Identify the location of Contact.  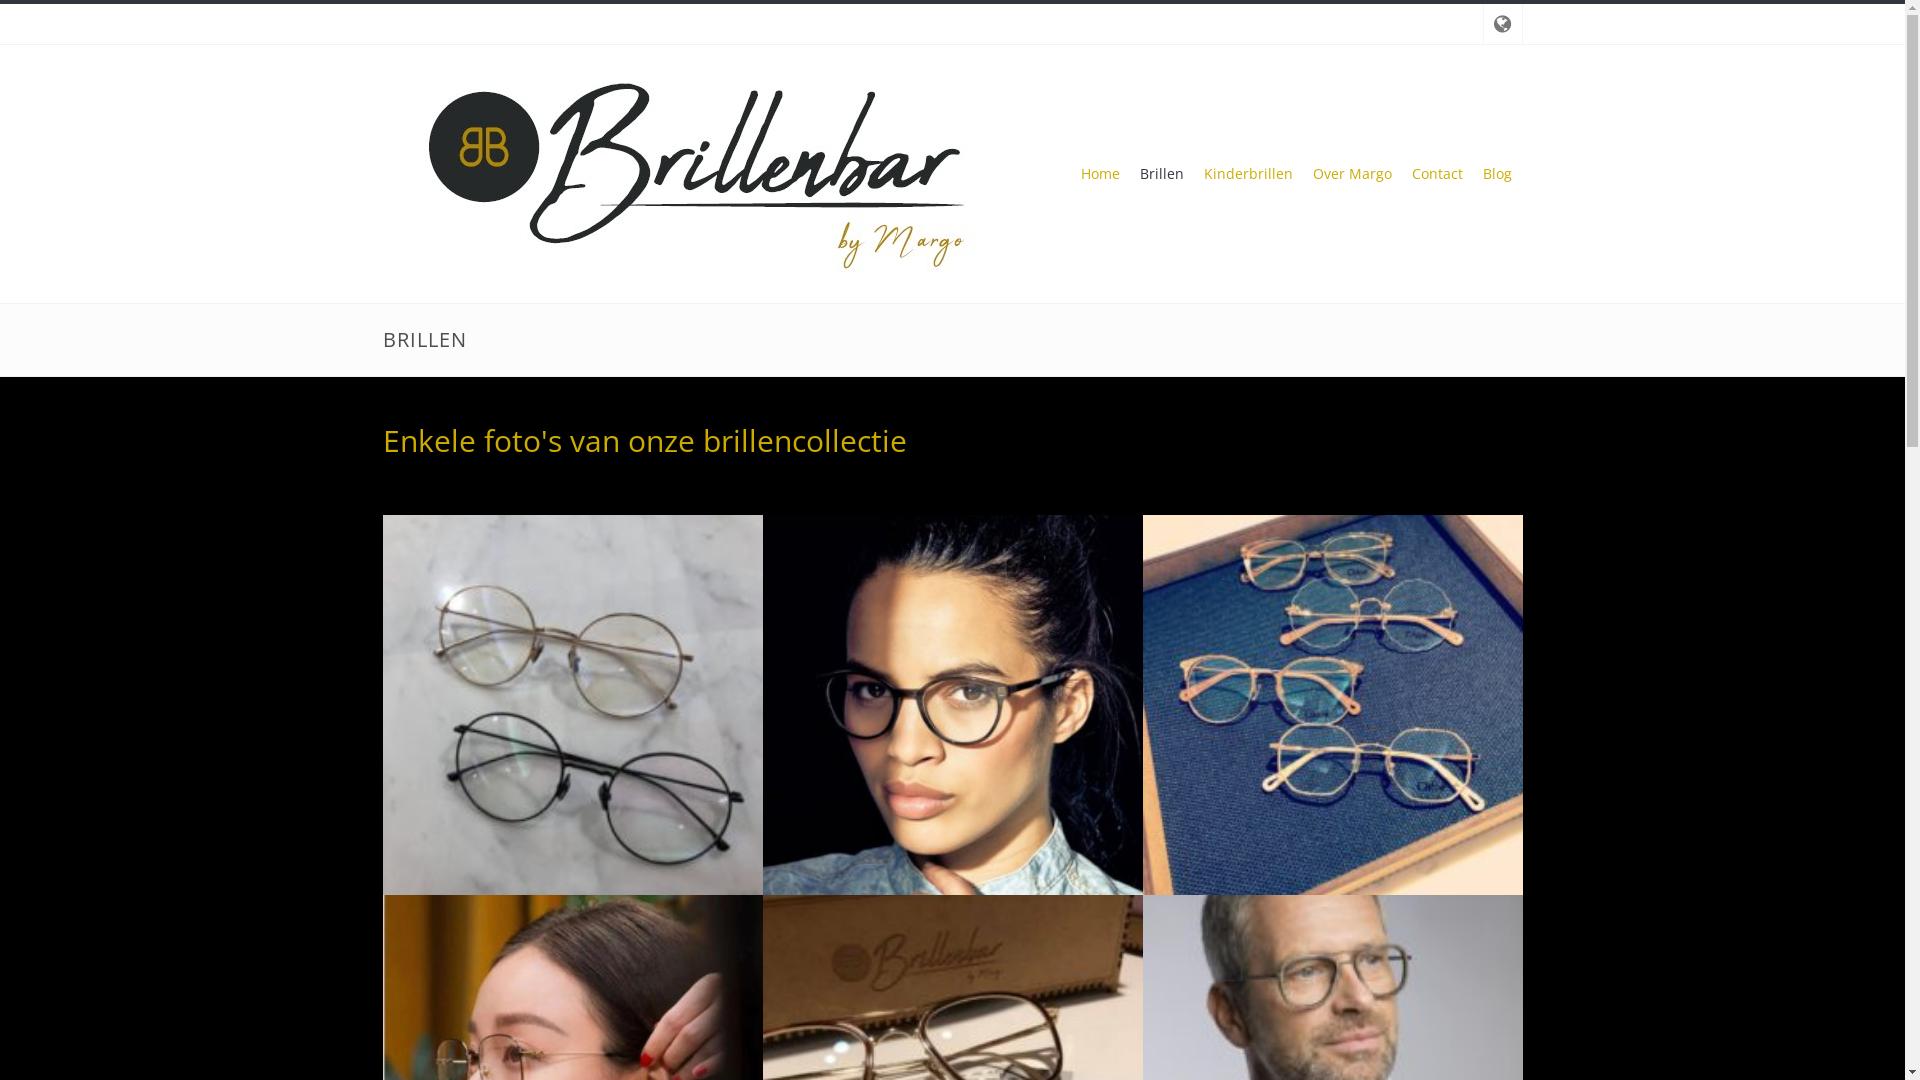
(1438, 174).